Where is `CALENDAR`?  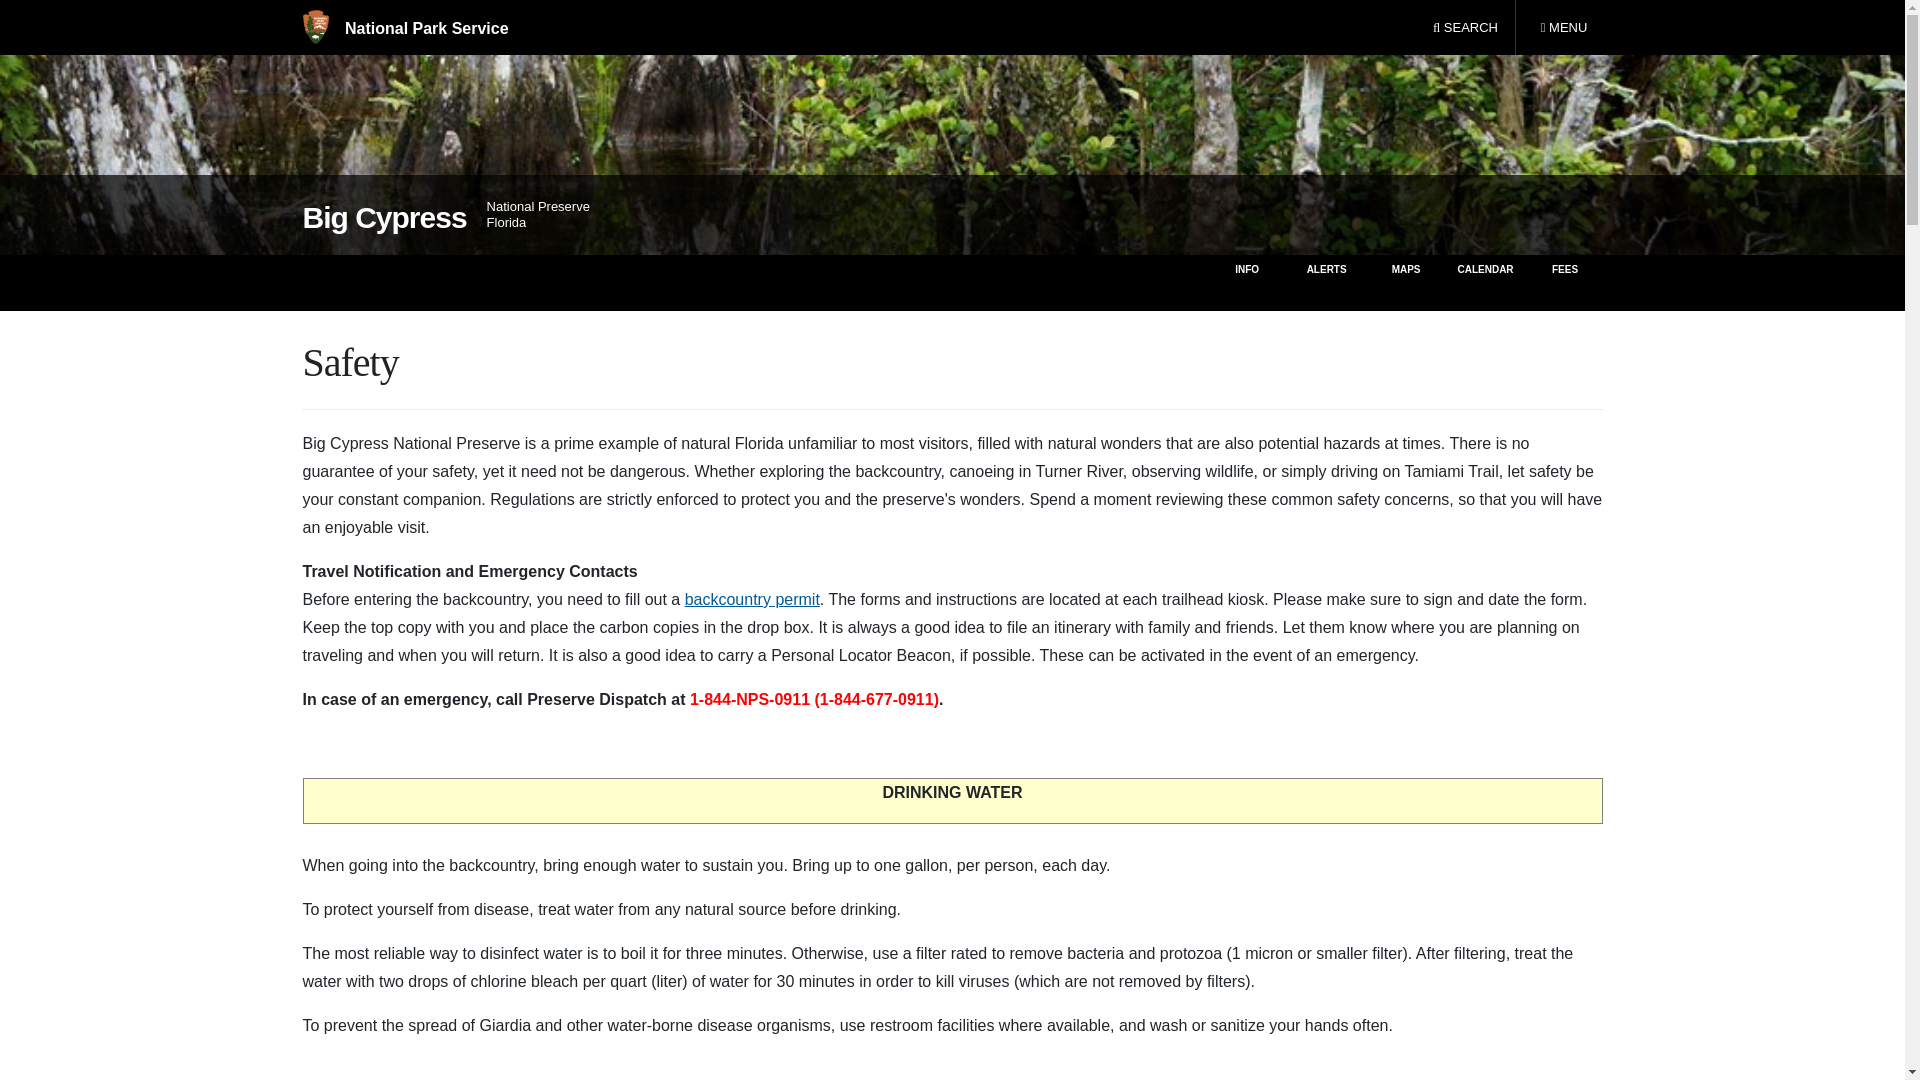
CALENDAR is located at coordinates (1484, 282).